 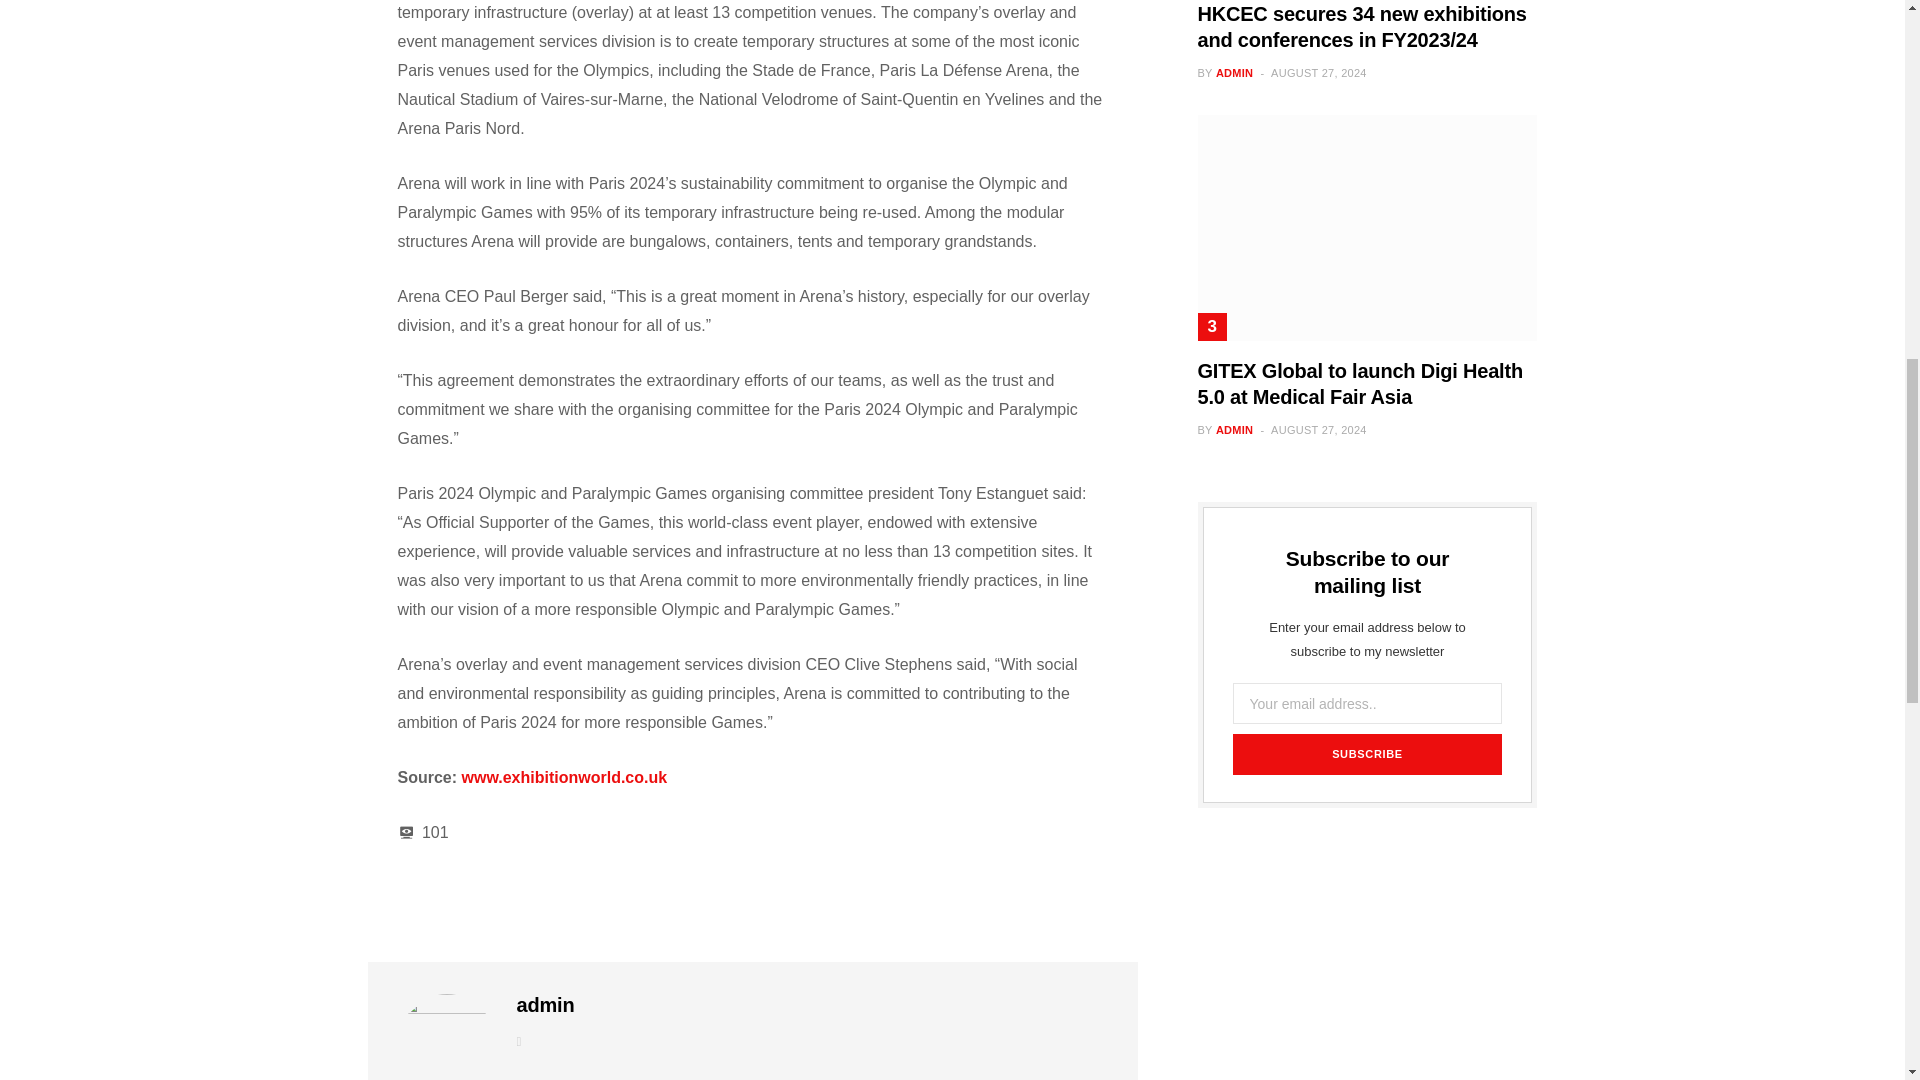 What do you see at coordinates (565, 777) in the screenshot?
I see `www.exhibitionworld.co.uk` at bounding box center [565, 777].